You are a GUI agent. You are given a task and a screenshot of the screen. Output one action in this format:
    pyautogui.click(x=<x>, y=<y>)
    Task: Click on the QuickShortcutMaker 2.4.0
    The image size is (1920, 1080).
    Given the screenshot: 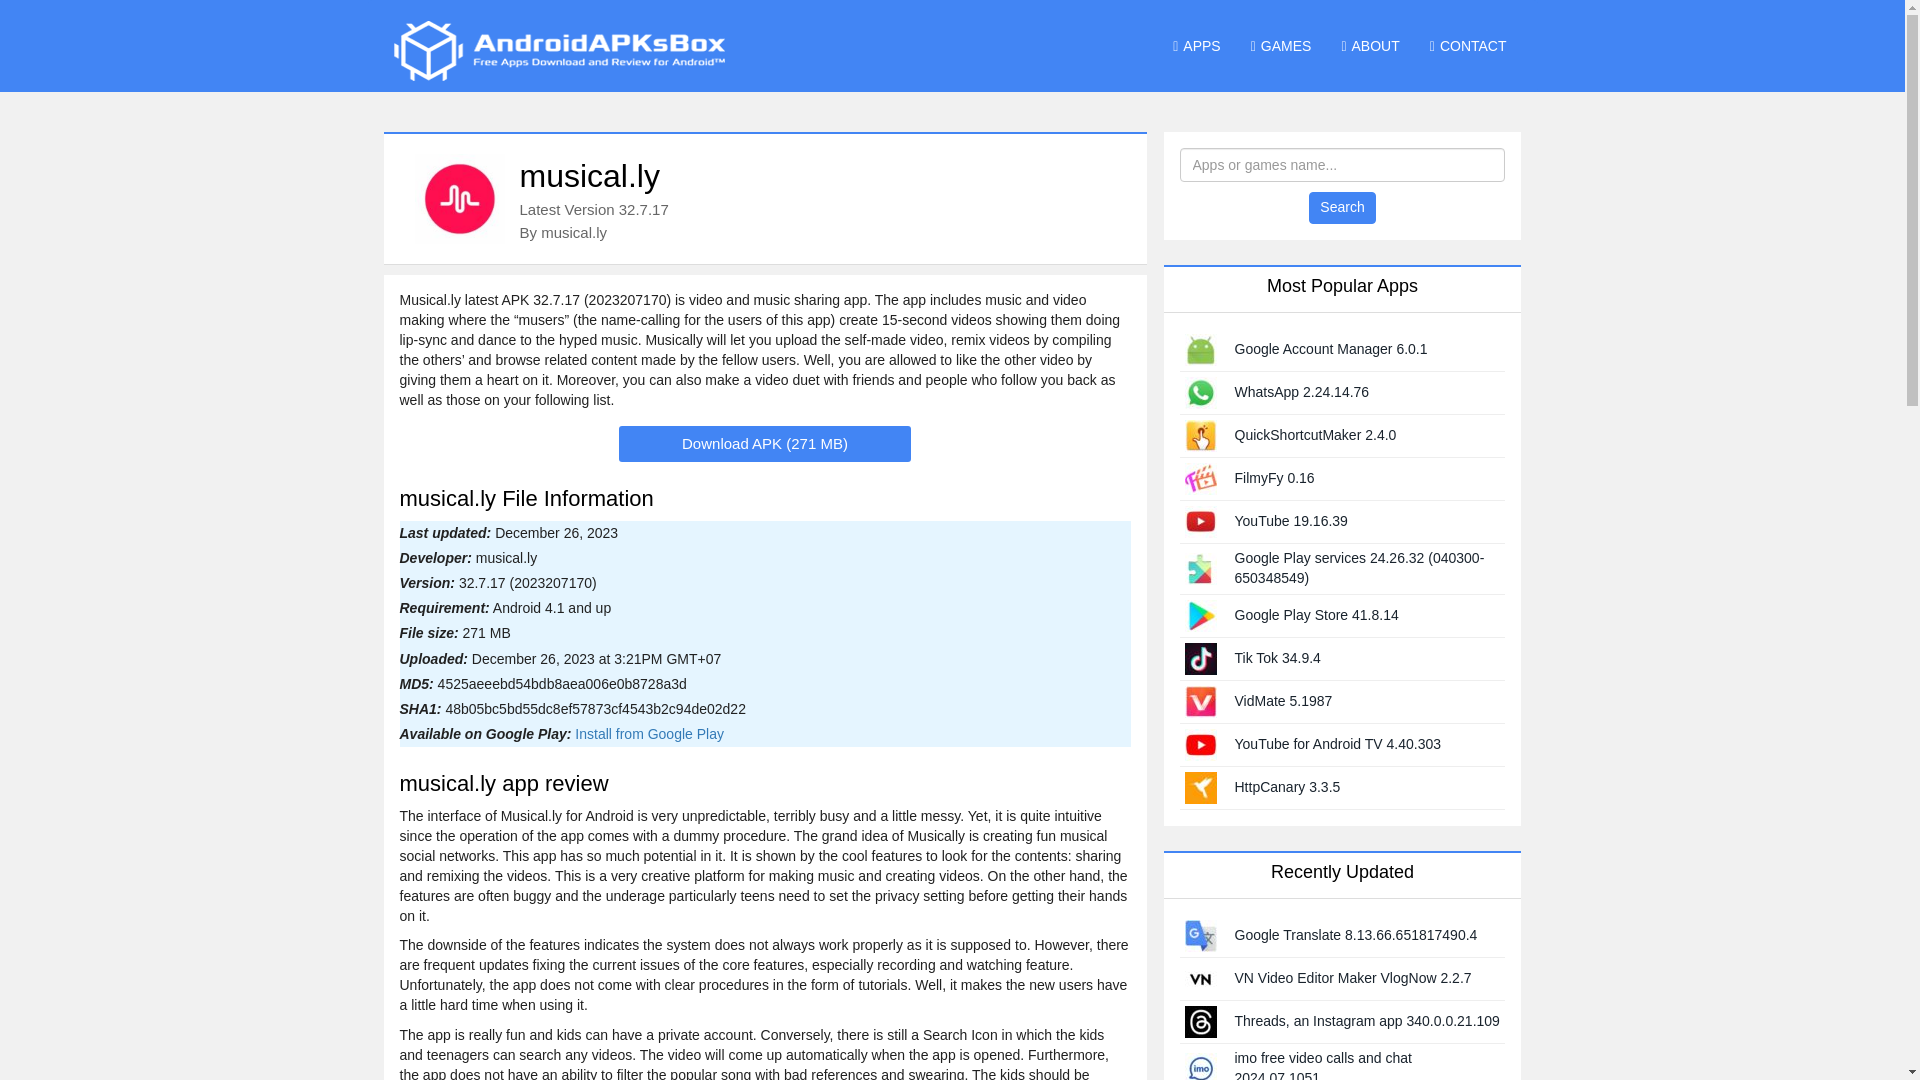 What is the action you would take?
    pyautogui.click(x=1314, y=434)
    